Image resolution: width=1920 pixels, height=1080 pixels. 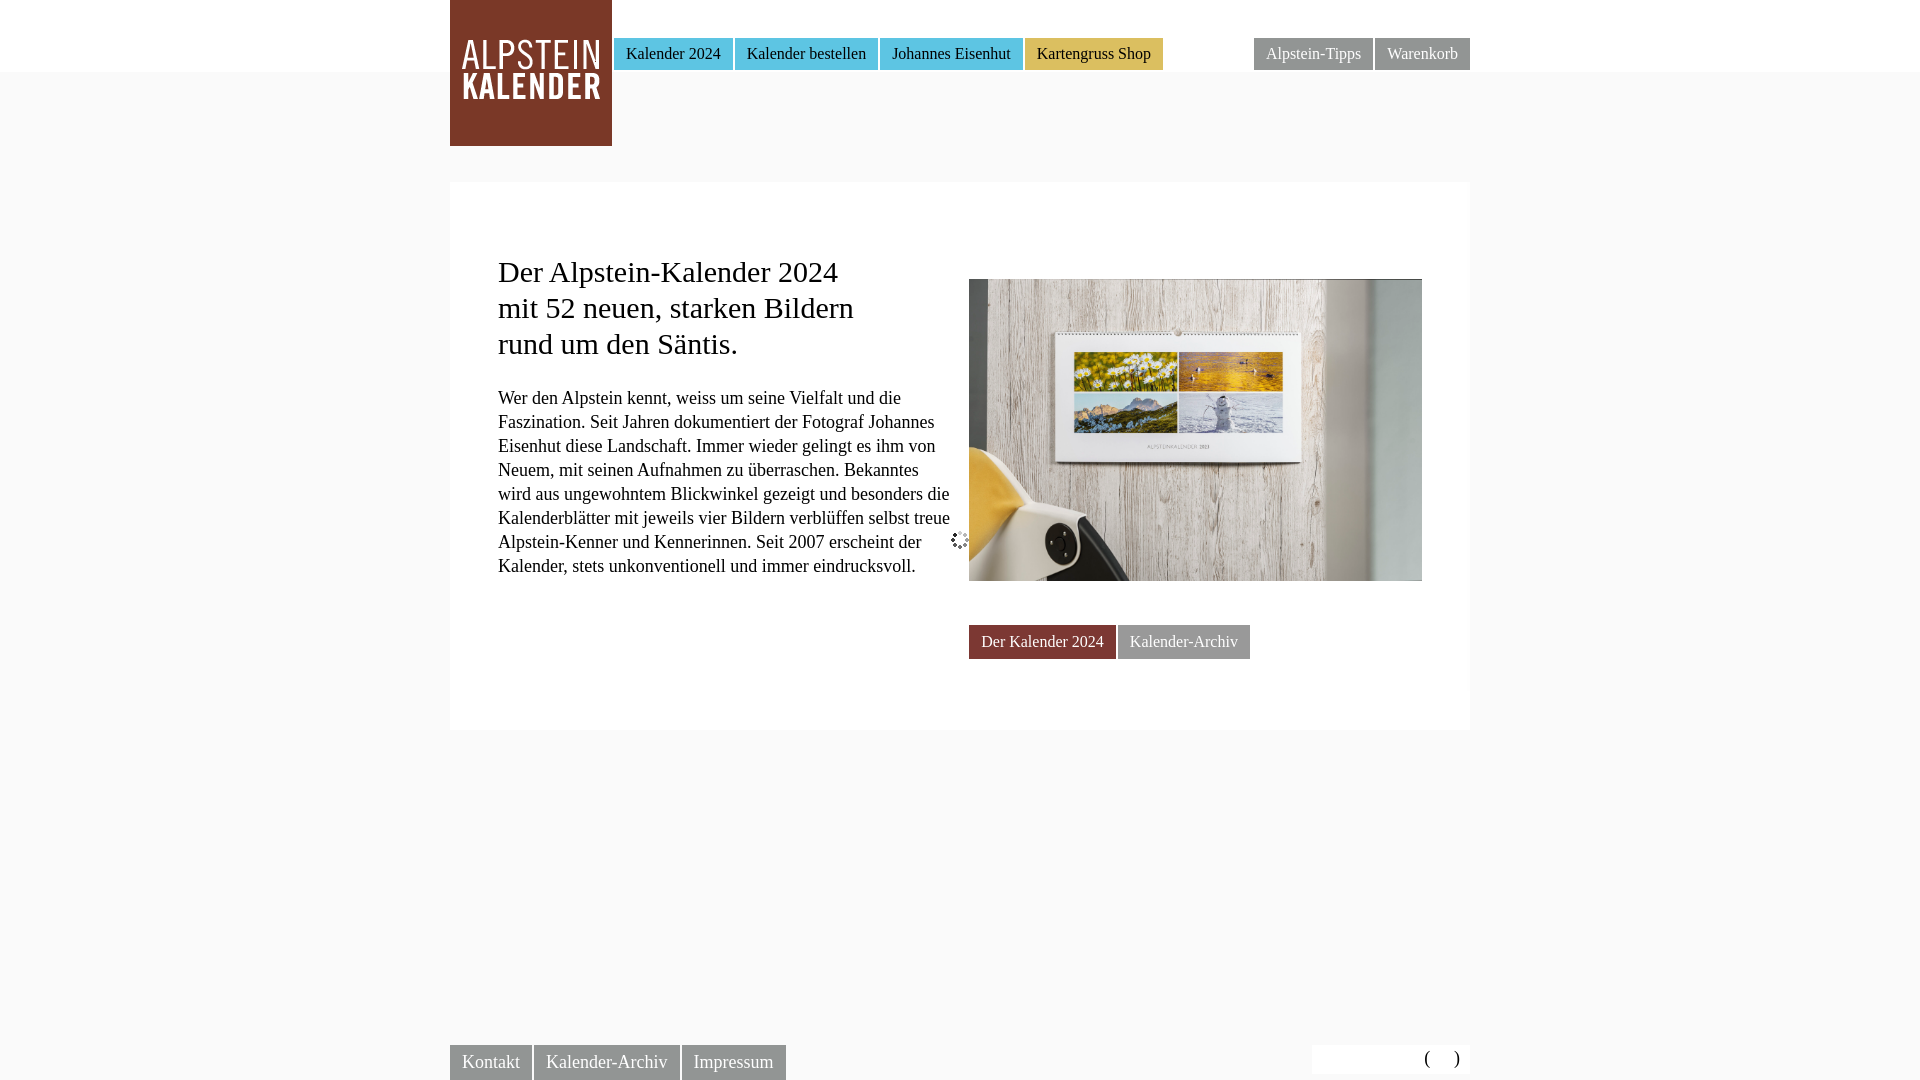 What do you see at coordinates (1094, 54) in the screenshot?
I see `Kartengruss Shop` at bounding box center [1094, 54].